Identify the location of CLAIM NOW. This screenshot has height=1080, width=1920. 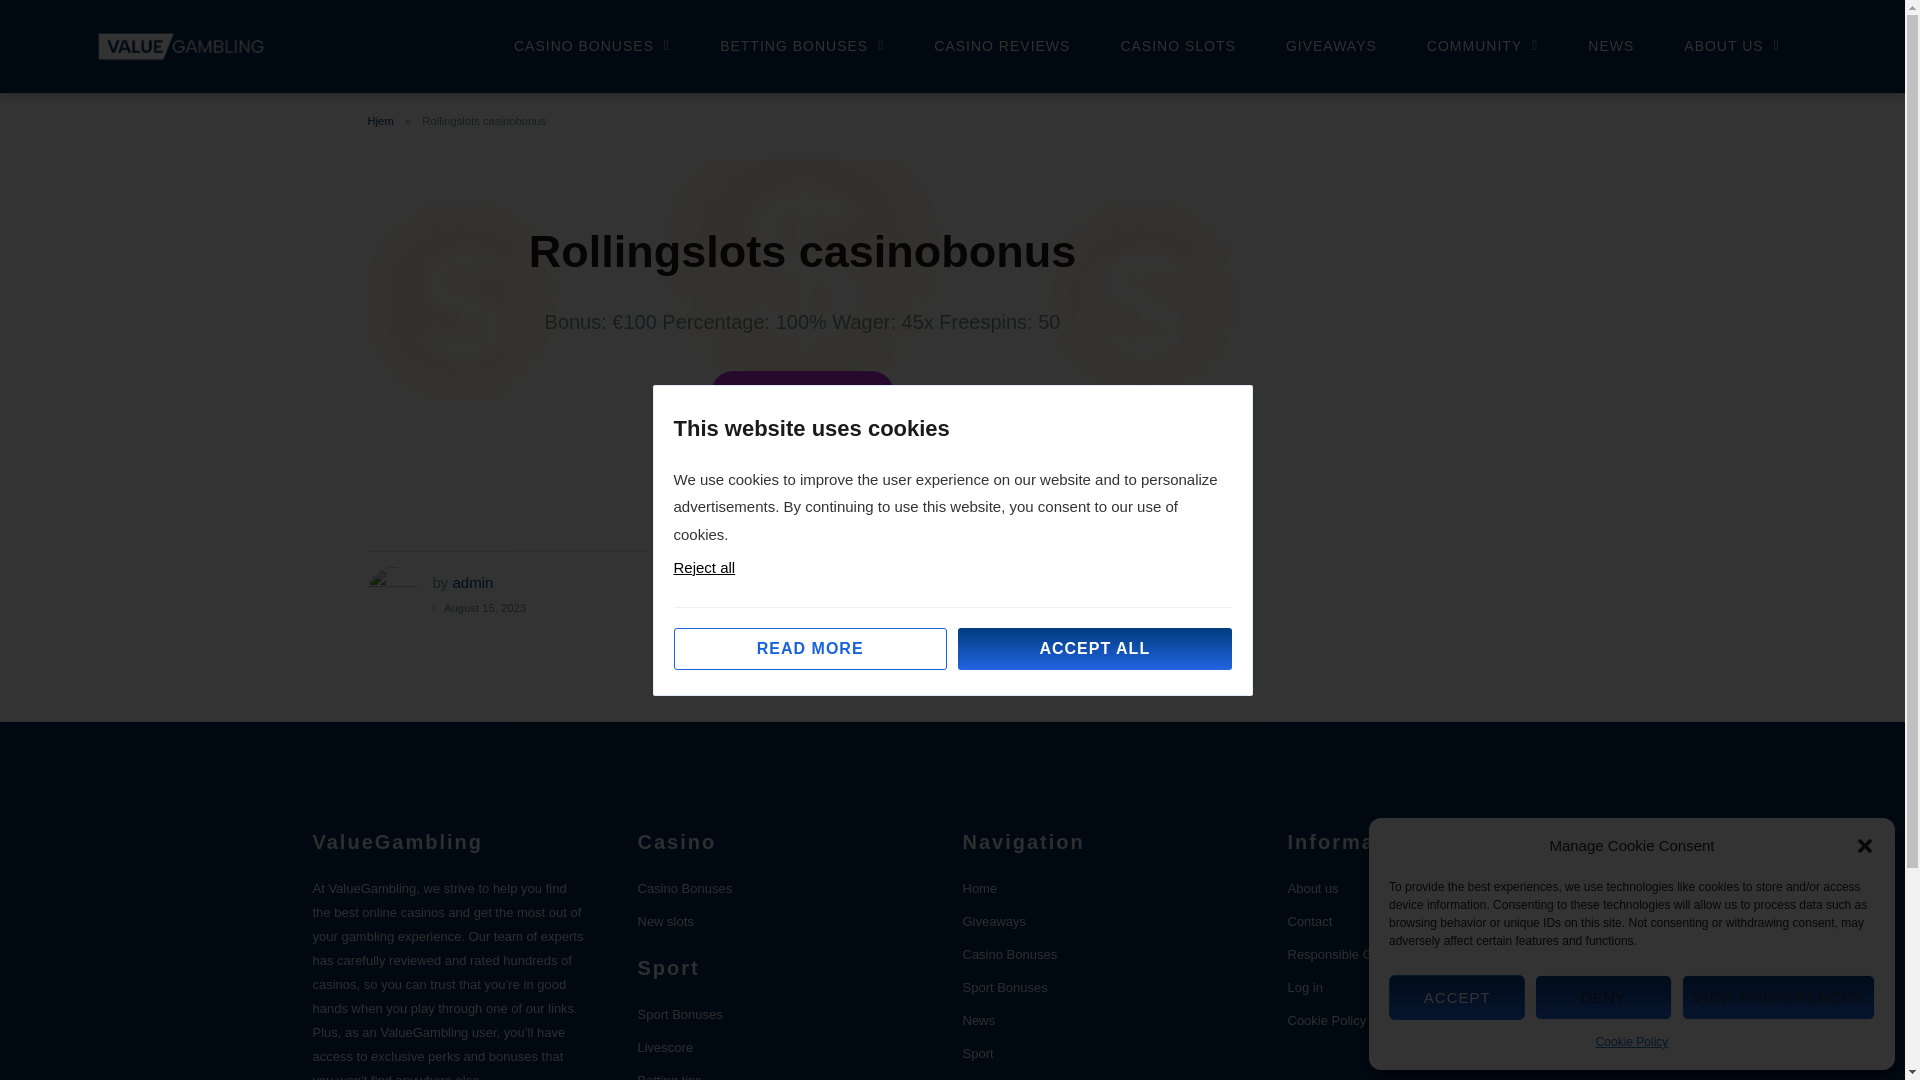
(802, 393).